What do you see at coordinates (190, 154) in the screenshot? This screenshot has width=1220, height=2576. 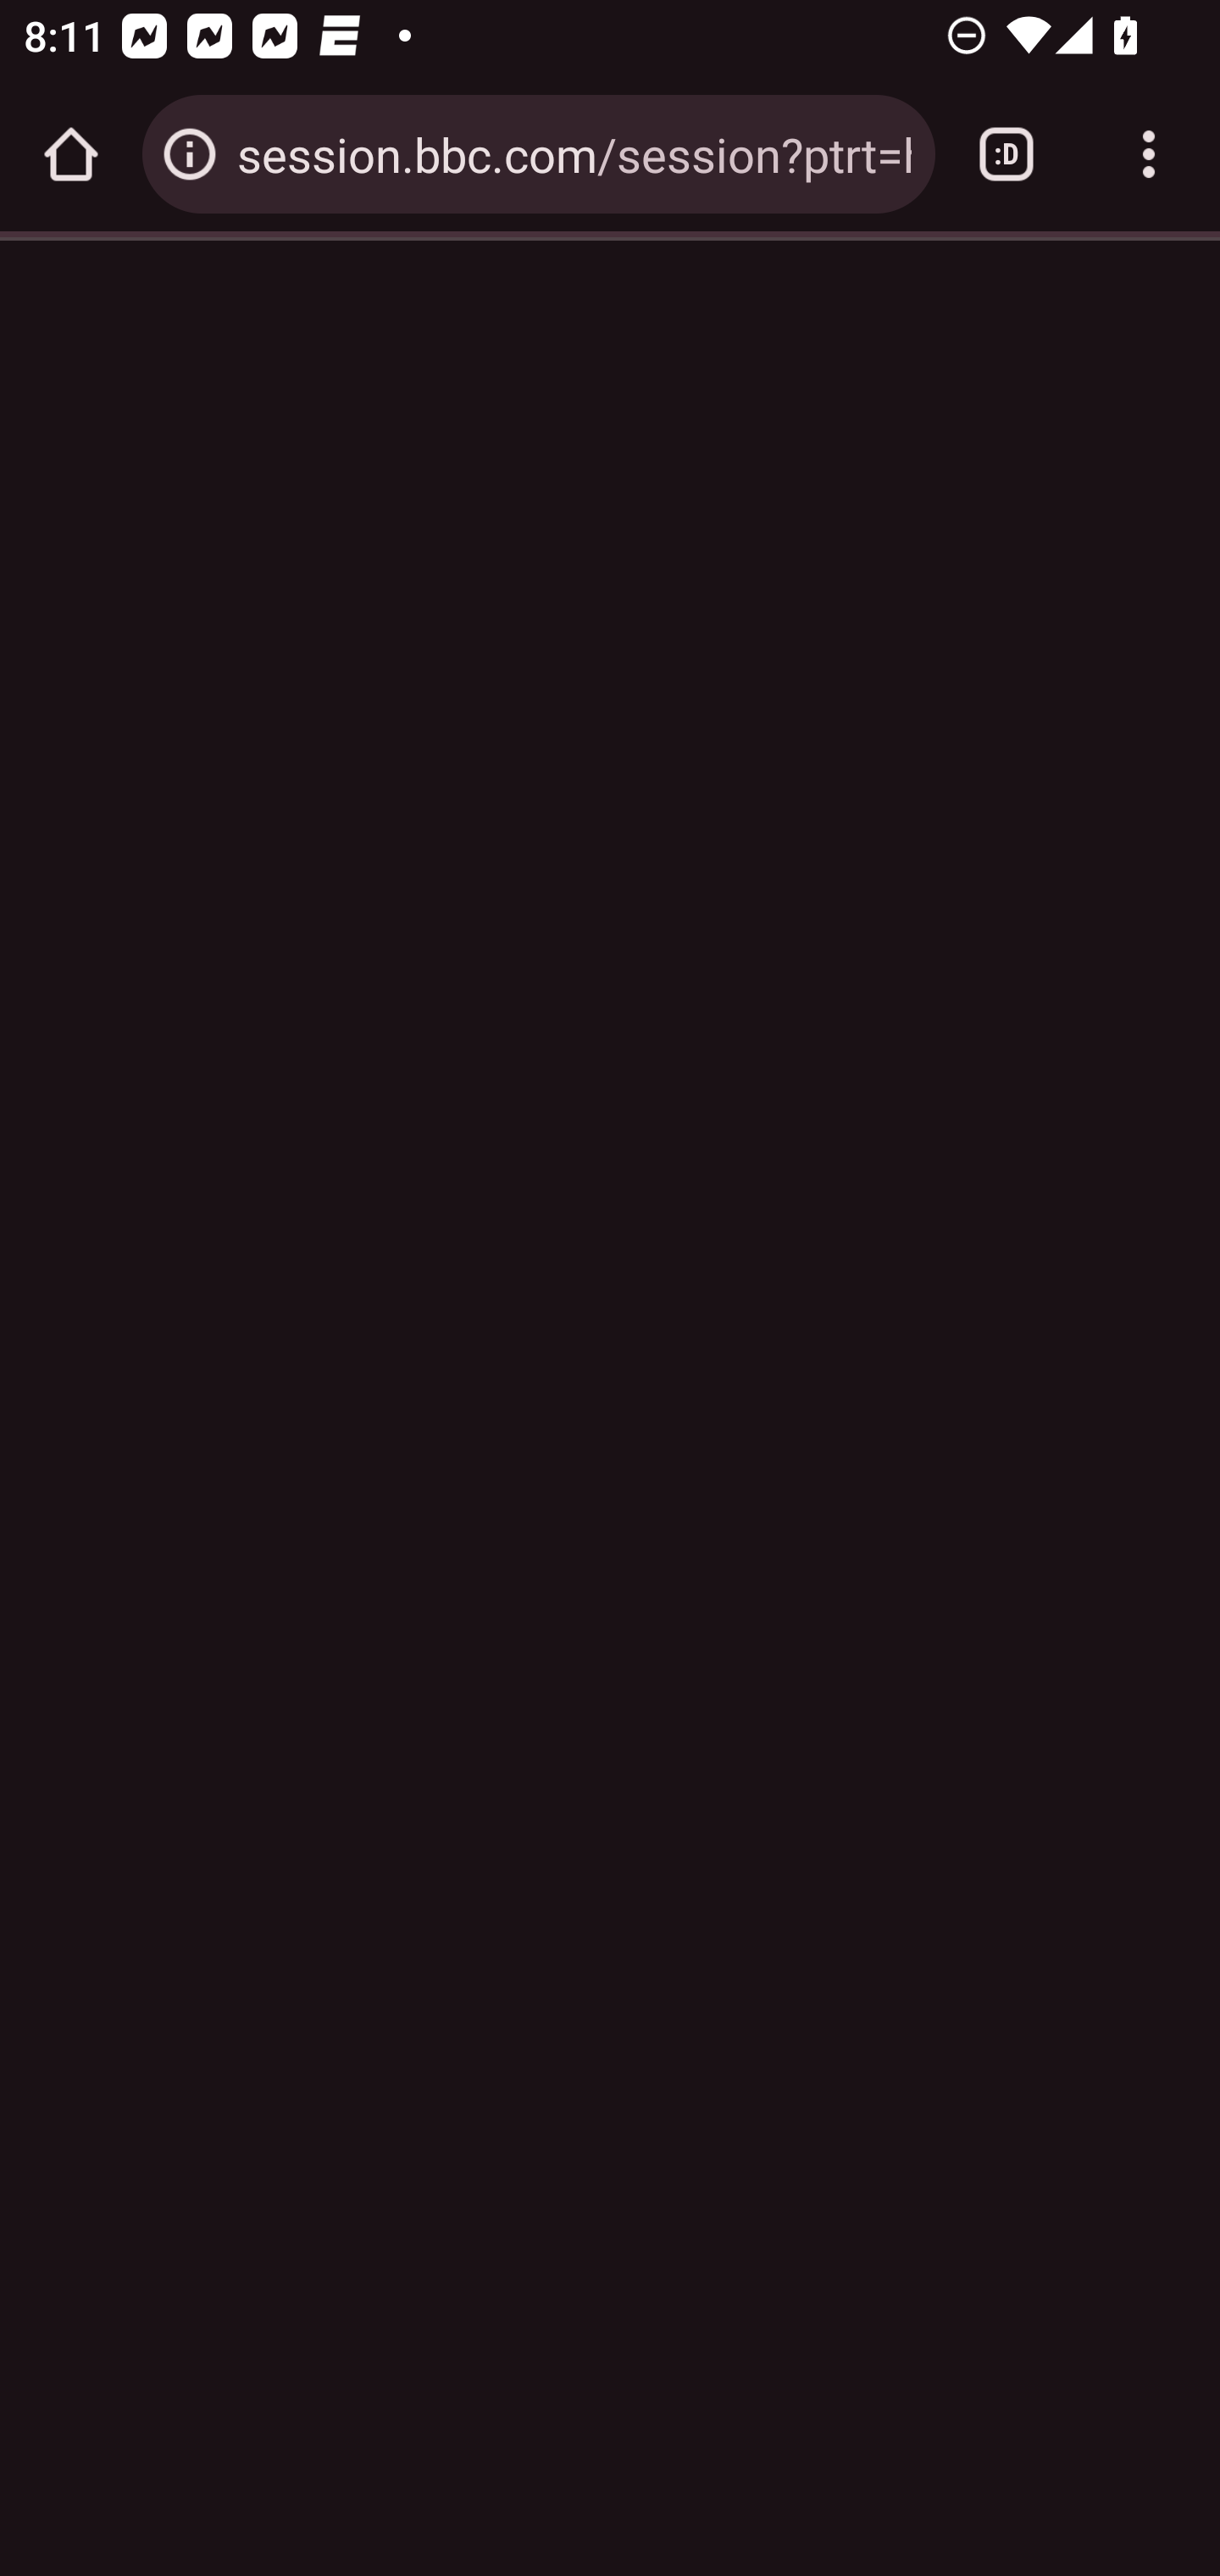 I see `Your connection to this site is not secure` at bounding box center [190, 154].